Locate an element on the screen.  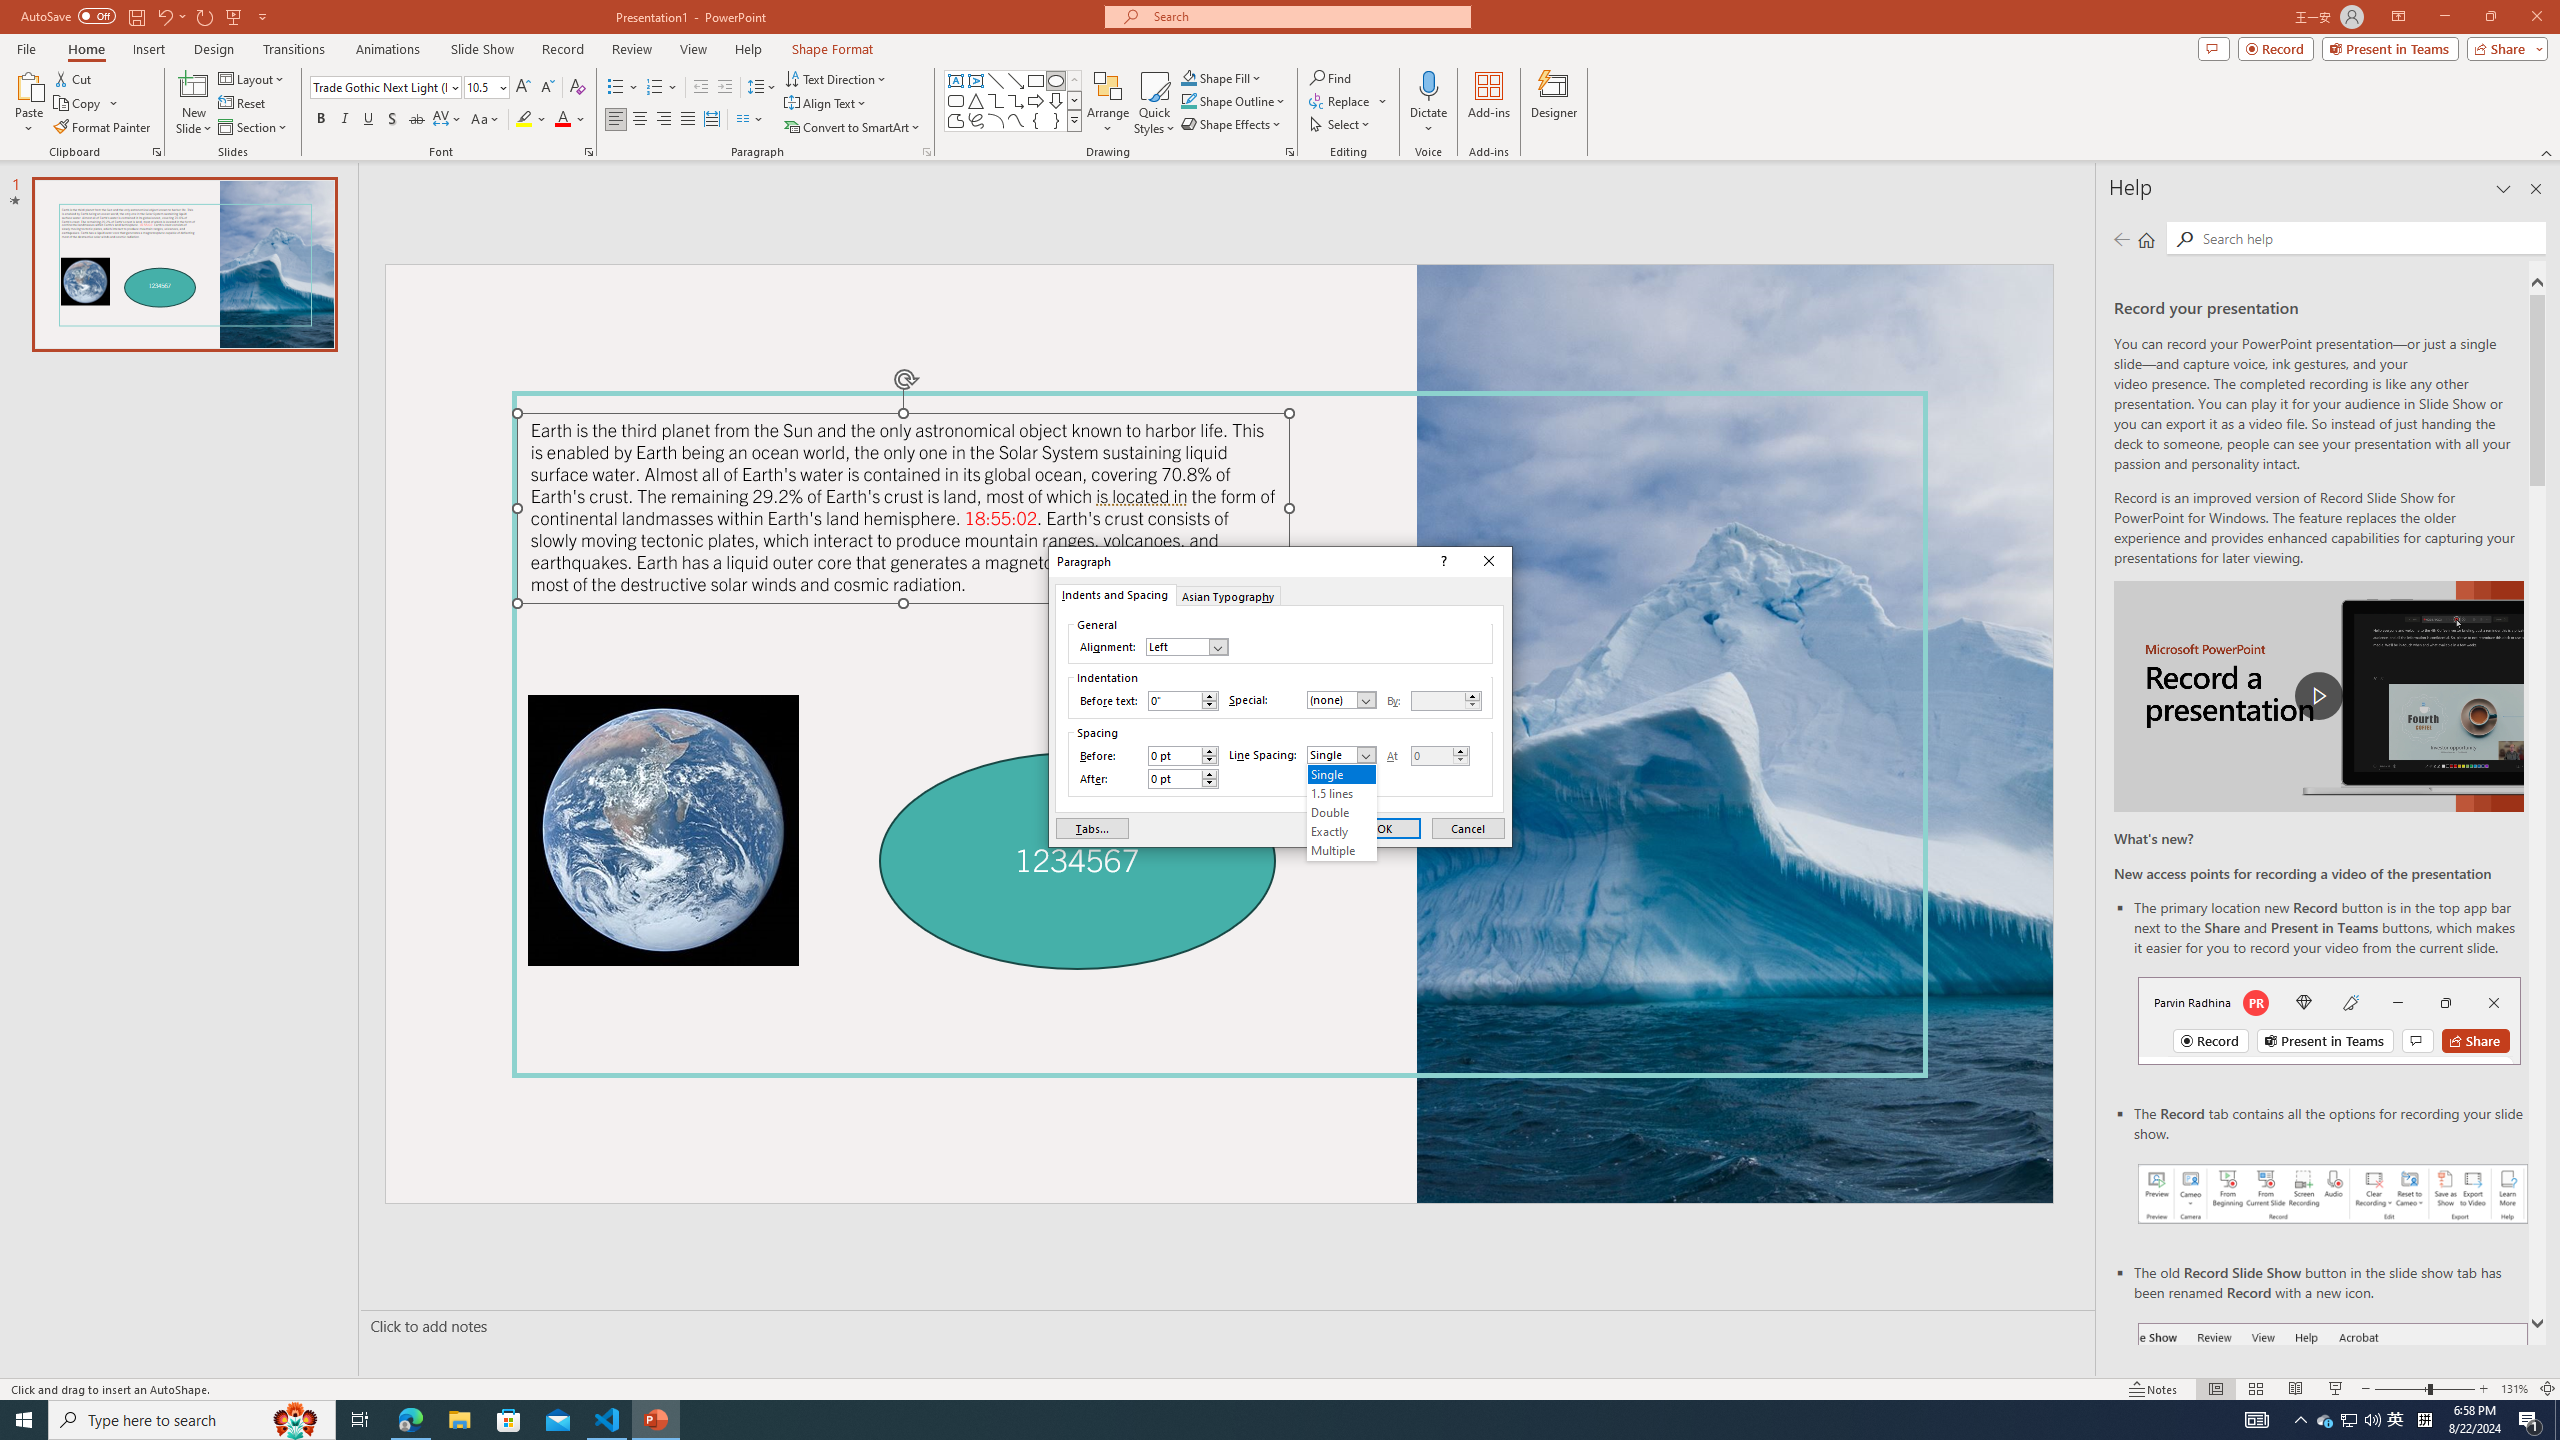
Indents and Spacing is located at coordinates (1114, 594).